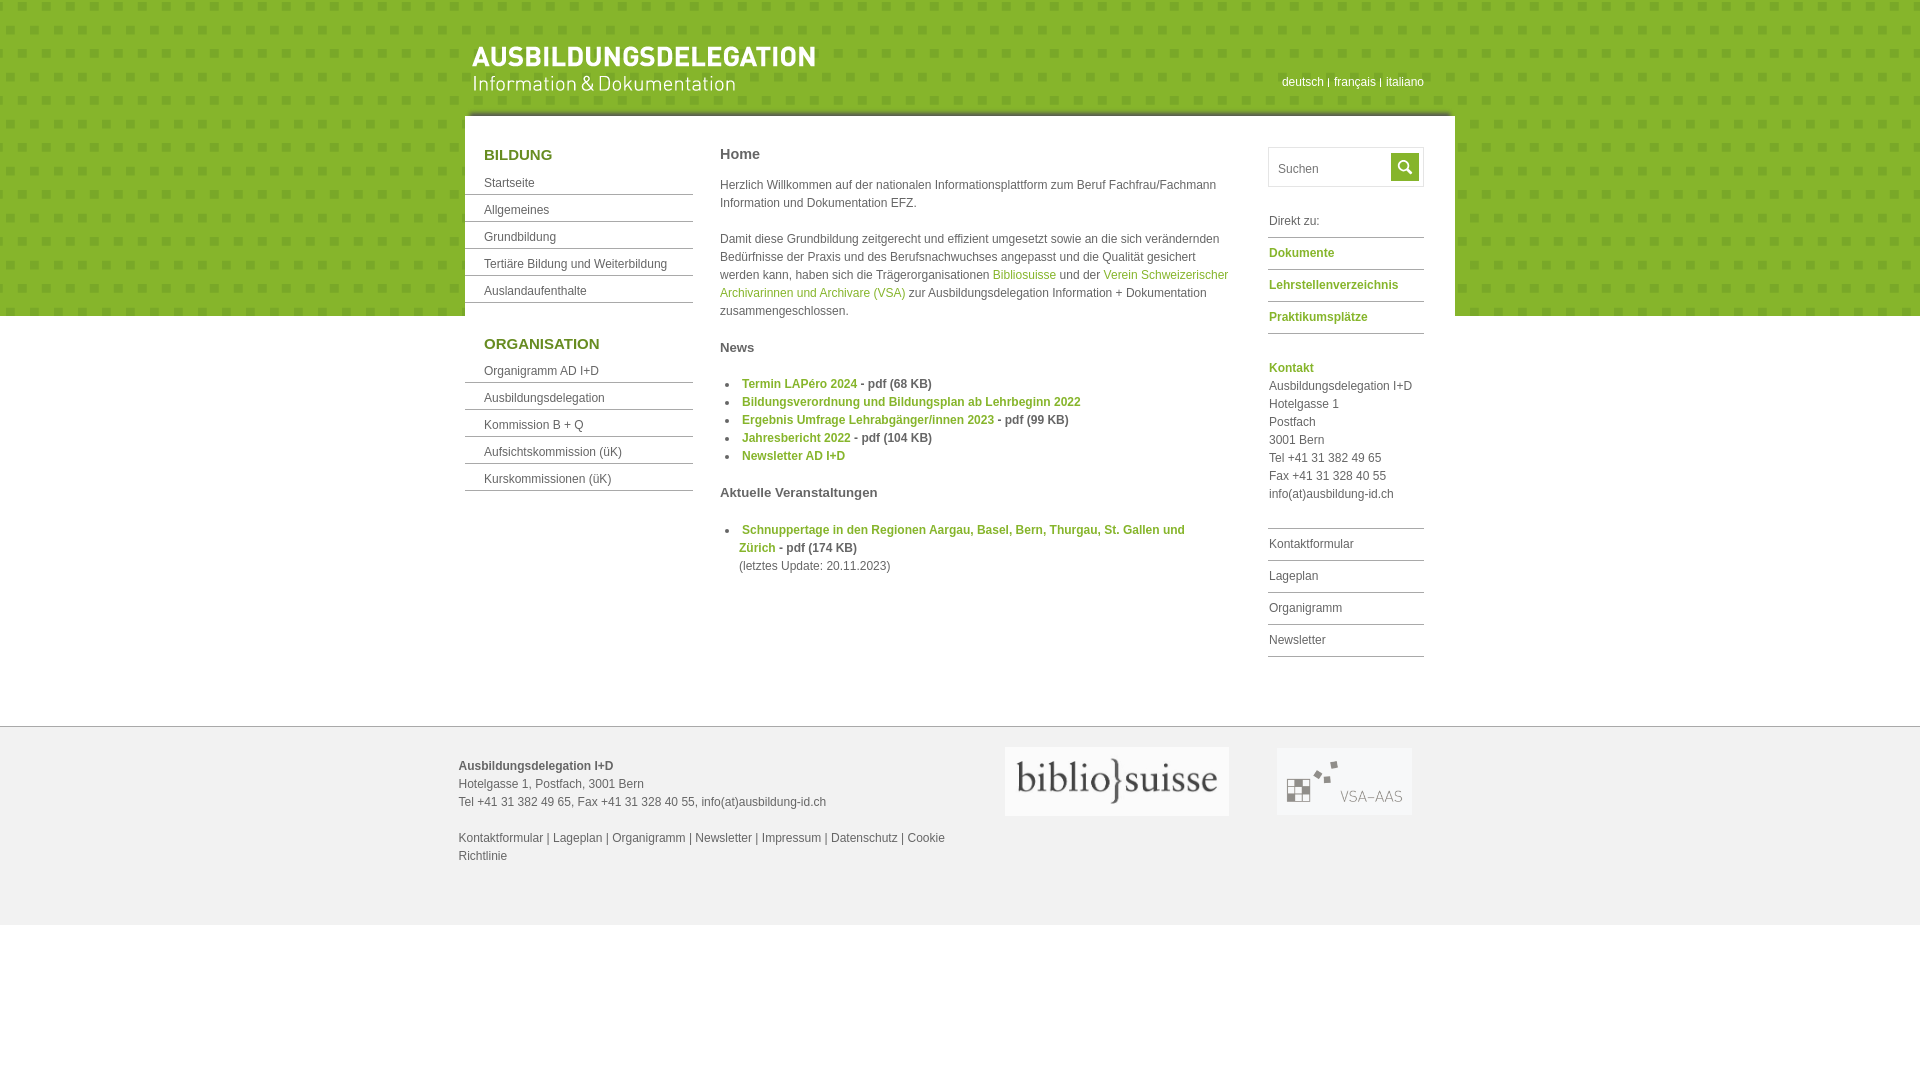  I want to click on Startseite, so click(510, 183).